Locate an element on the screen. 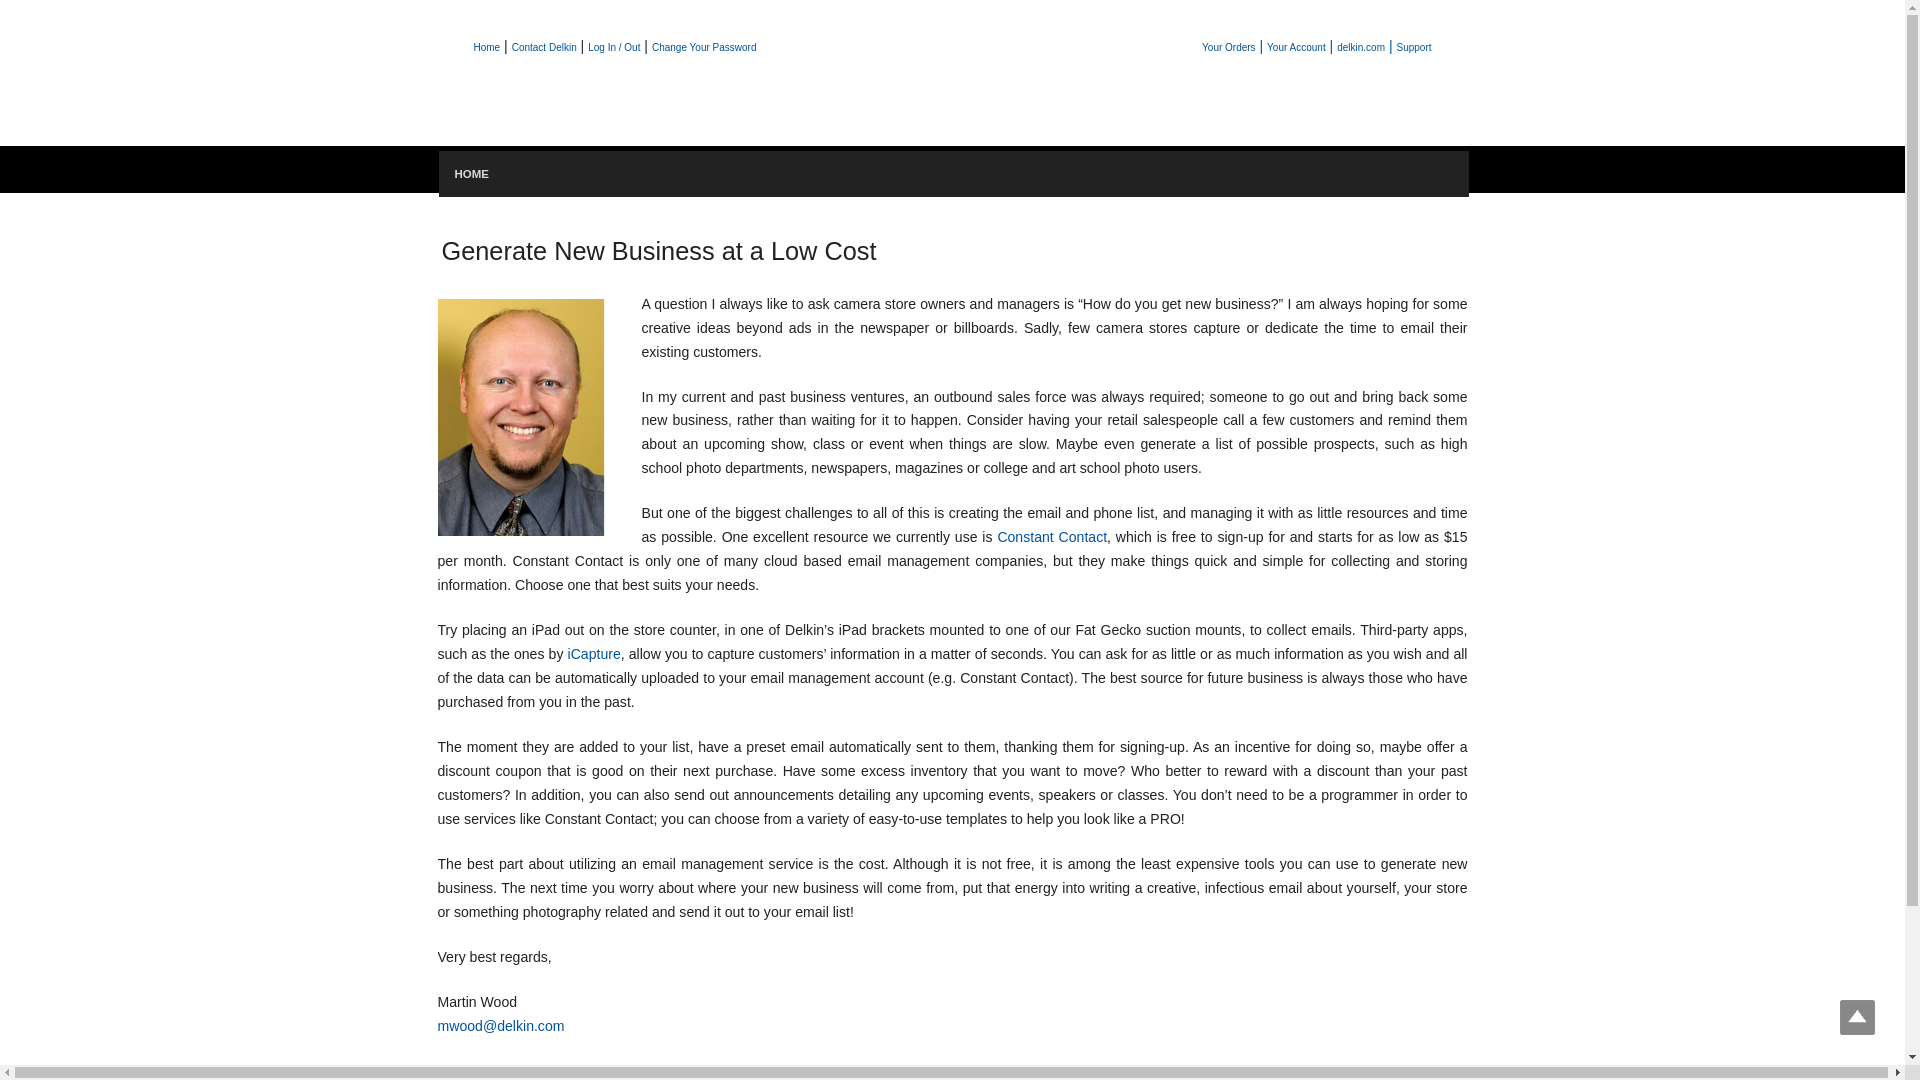 The width and height of the screenshot is (1920, 1080). Scroll to Top is located at coordinates (1857, 1017).